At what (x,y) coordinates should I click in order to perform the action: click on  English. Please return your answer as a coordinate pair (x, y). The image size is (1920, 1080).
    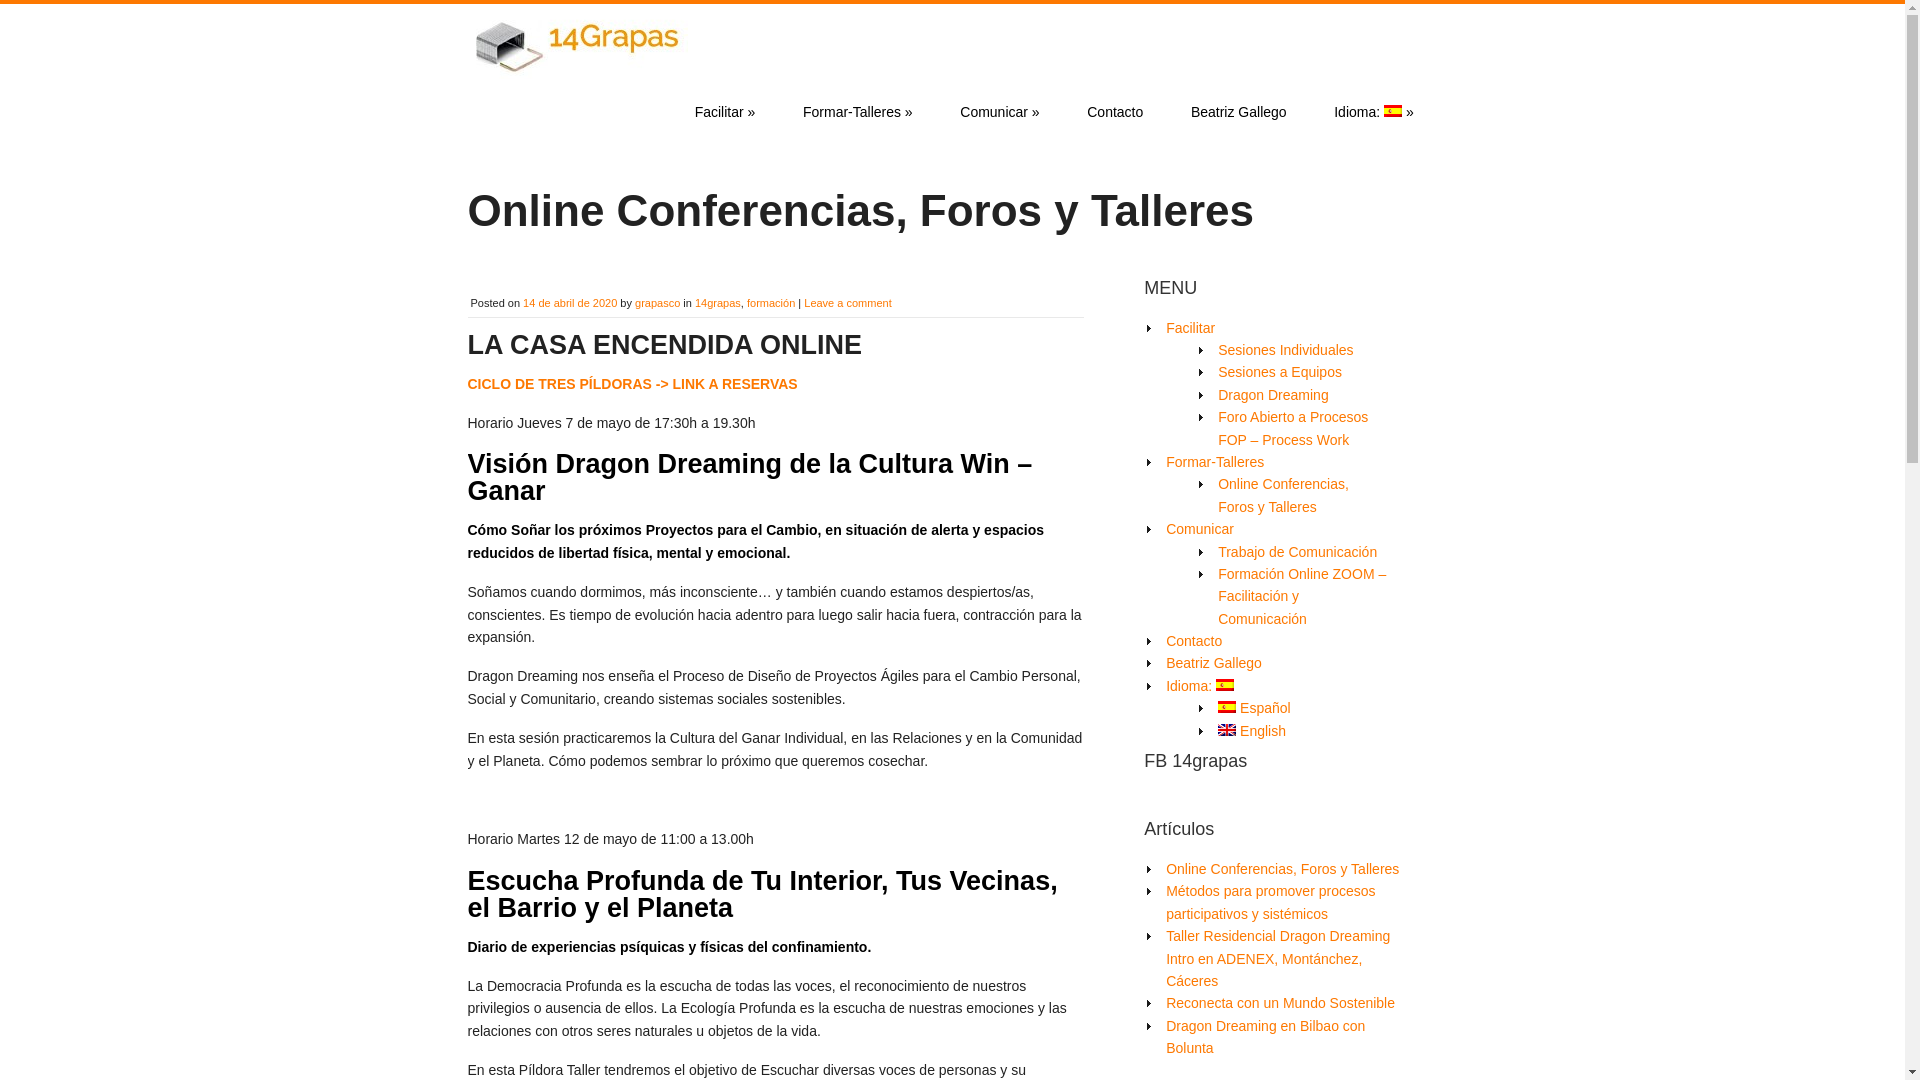
    Looking at the image, I should click on (1252, 731).